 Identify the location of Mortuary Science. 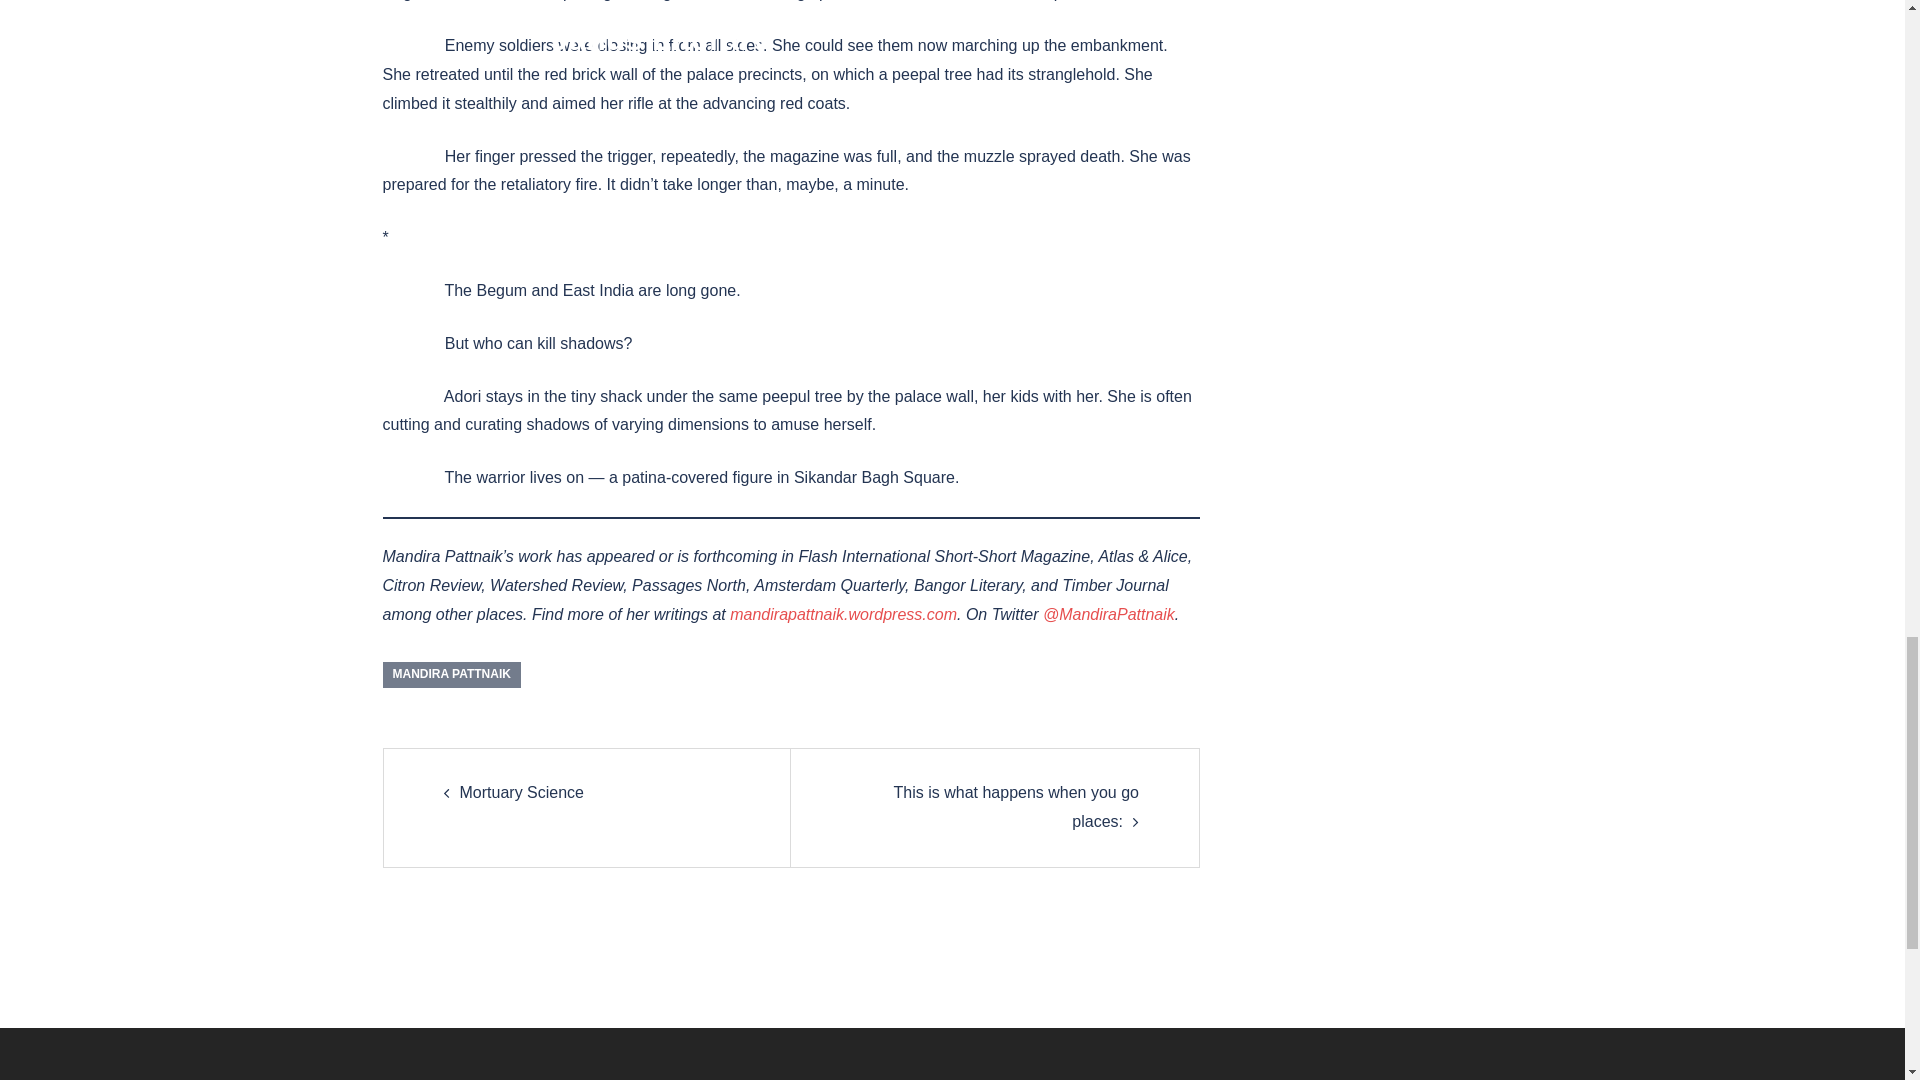
(522, 792).